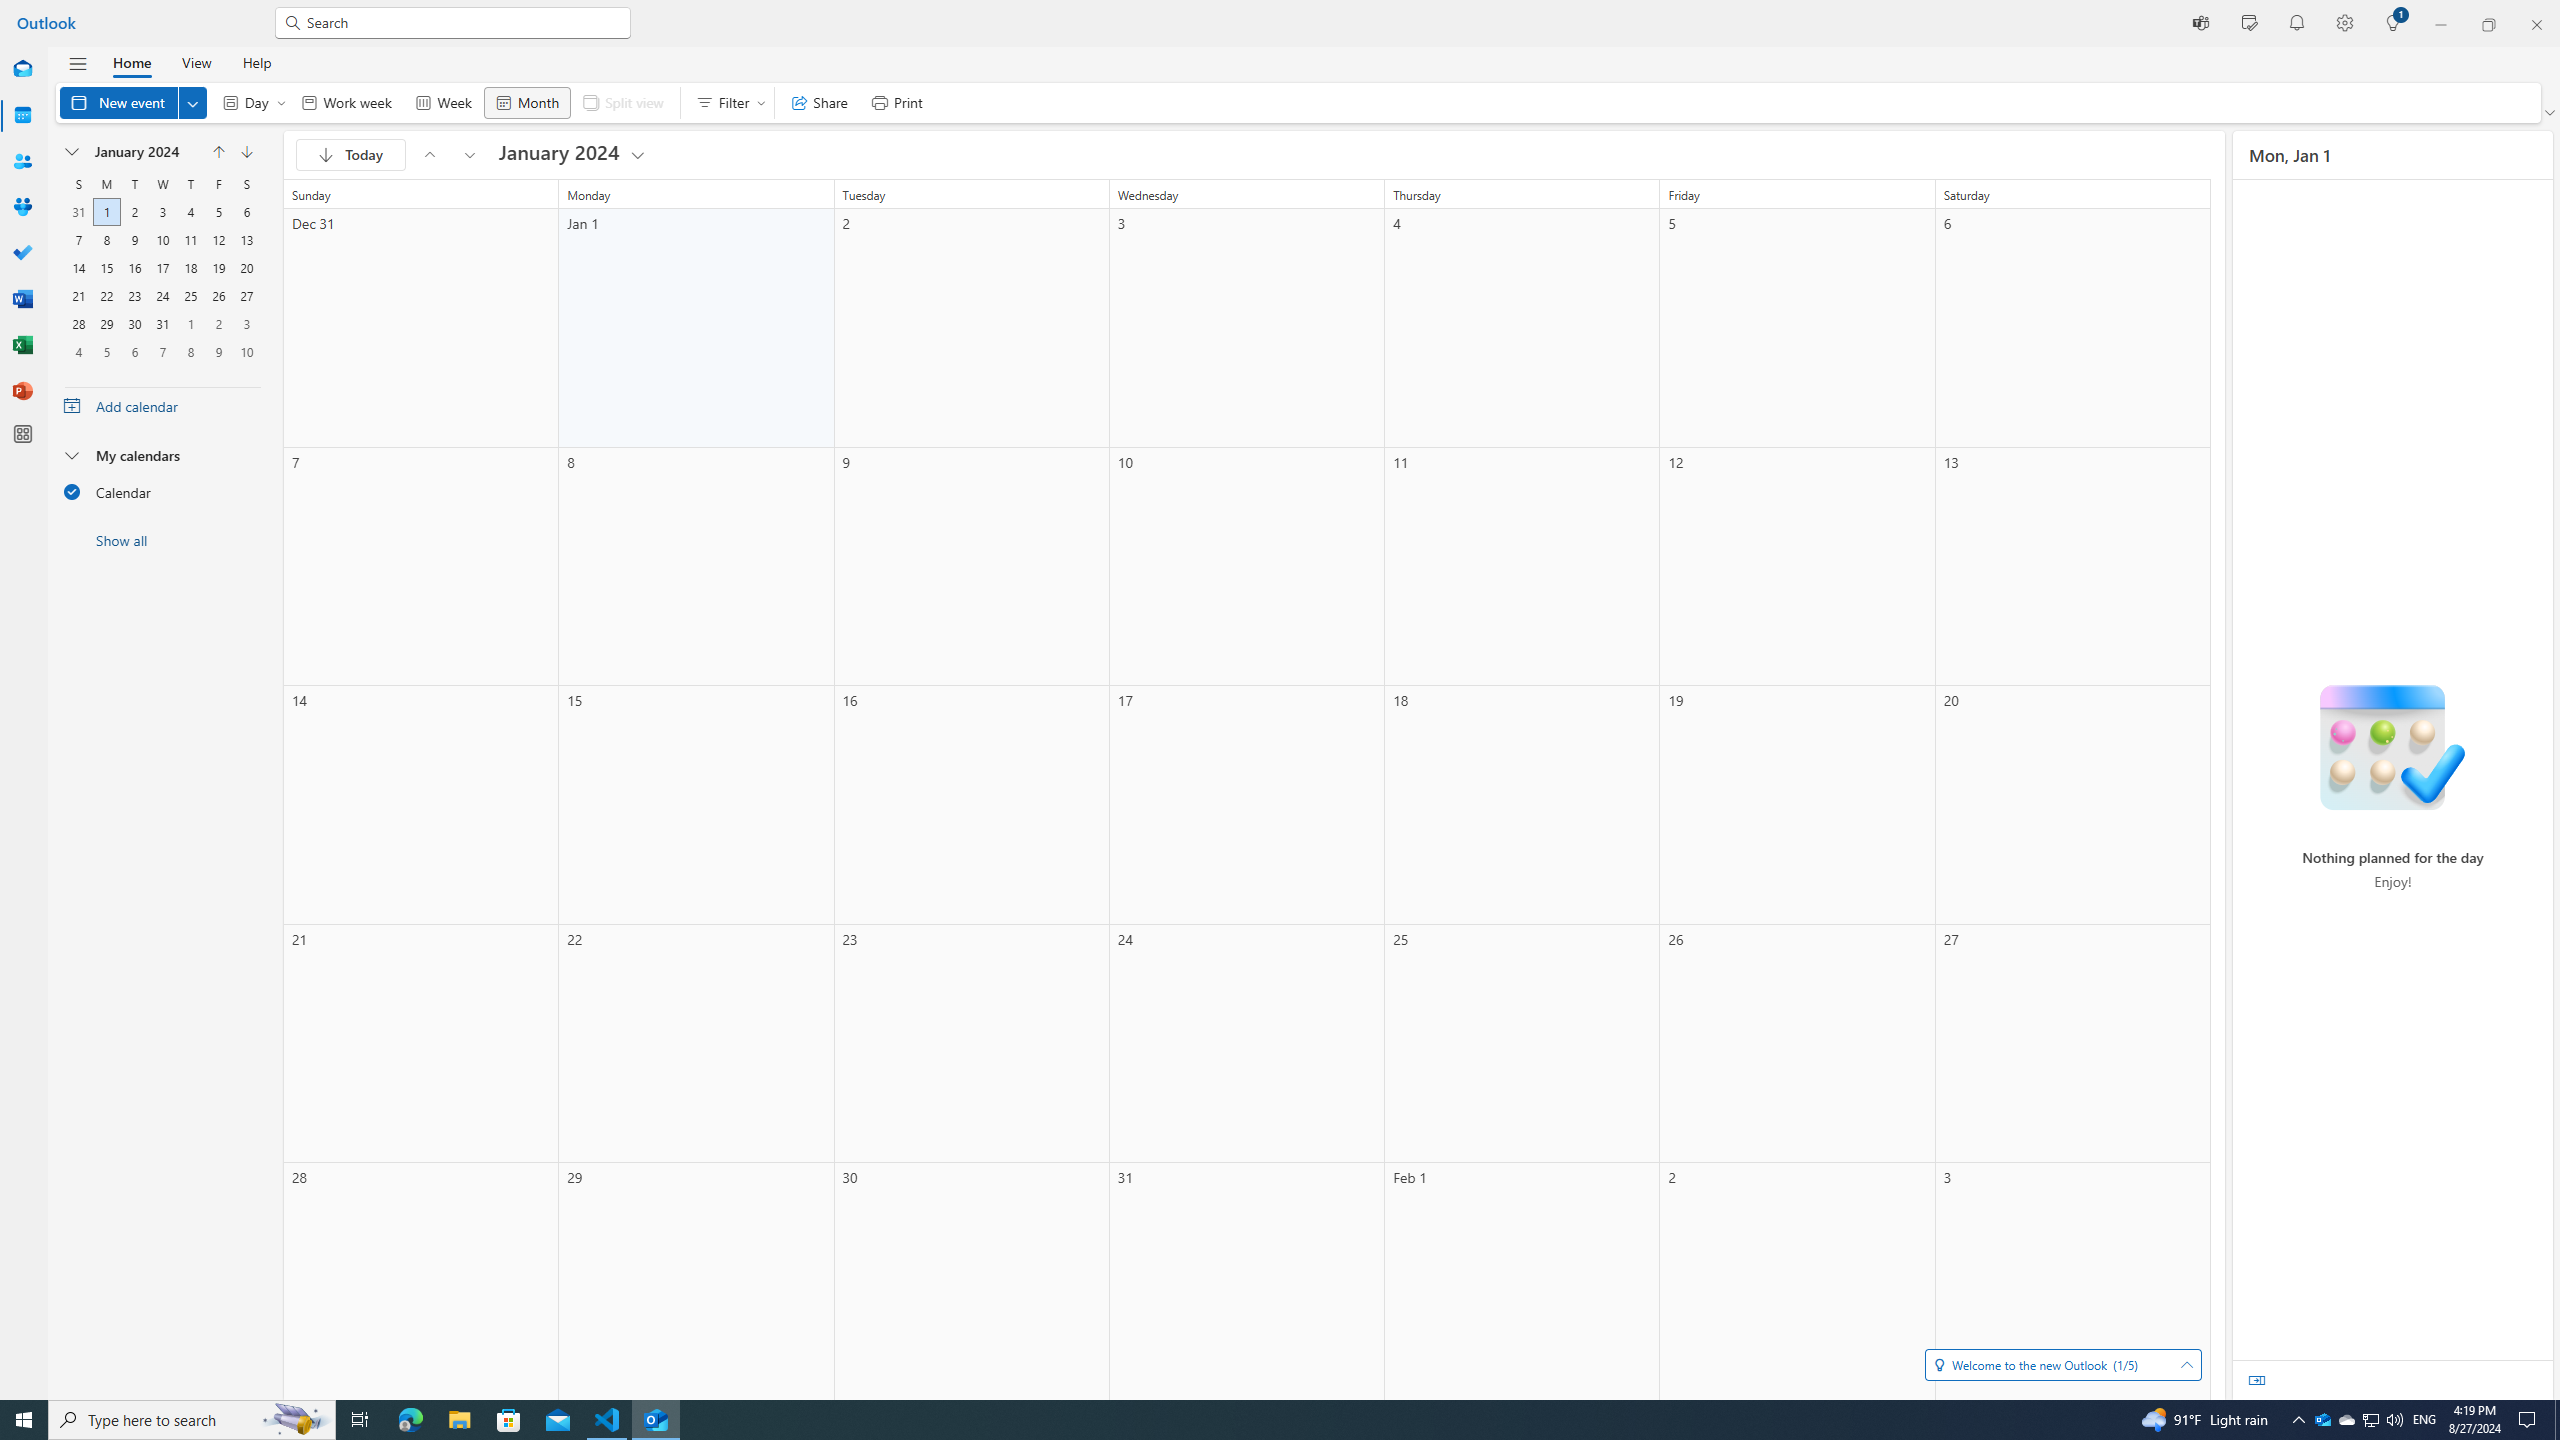 The width and height of the screenshot is (2560, 1440). What do you see at coordinates (573, 155) in the screenshot?
I see `January 2024` at bounding box center [573, 155].